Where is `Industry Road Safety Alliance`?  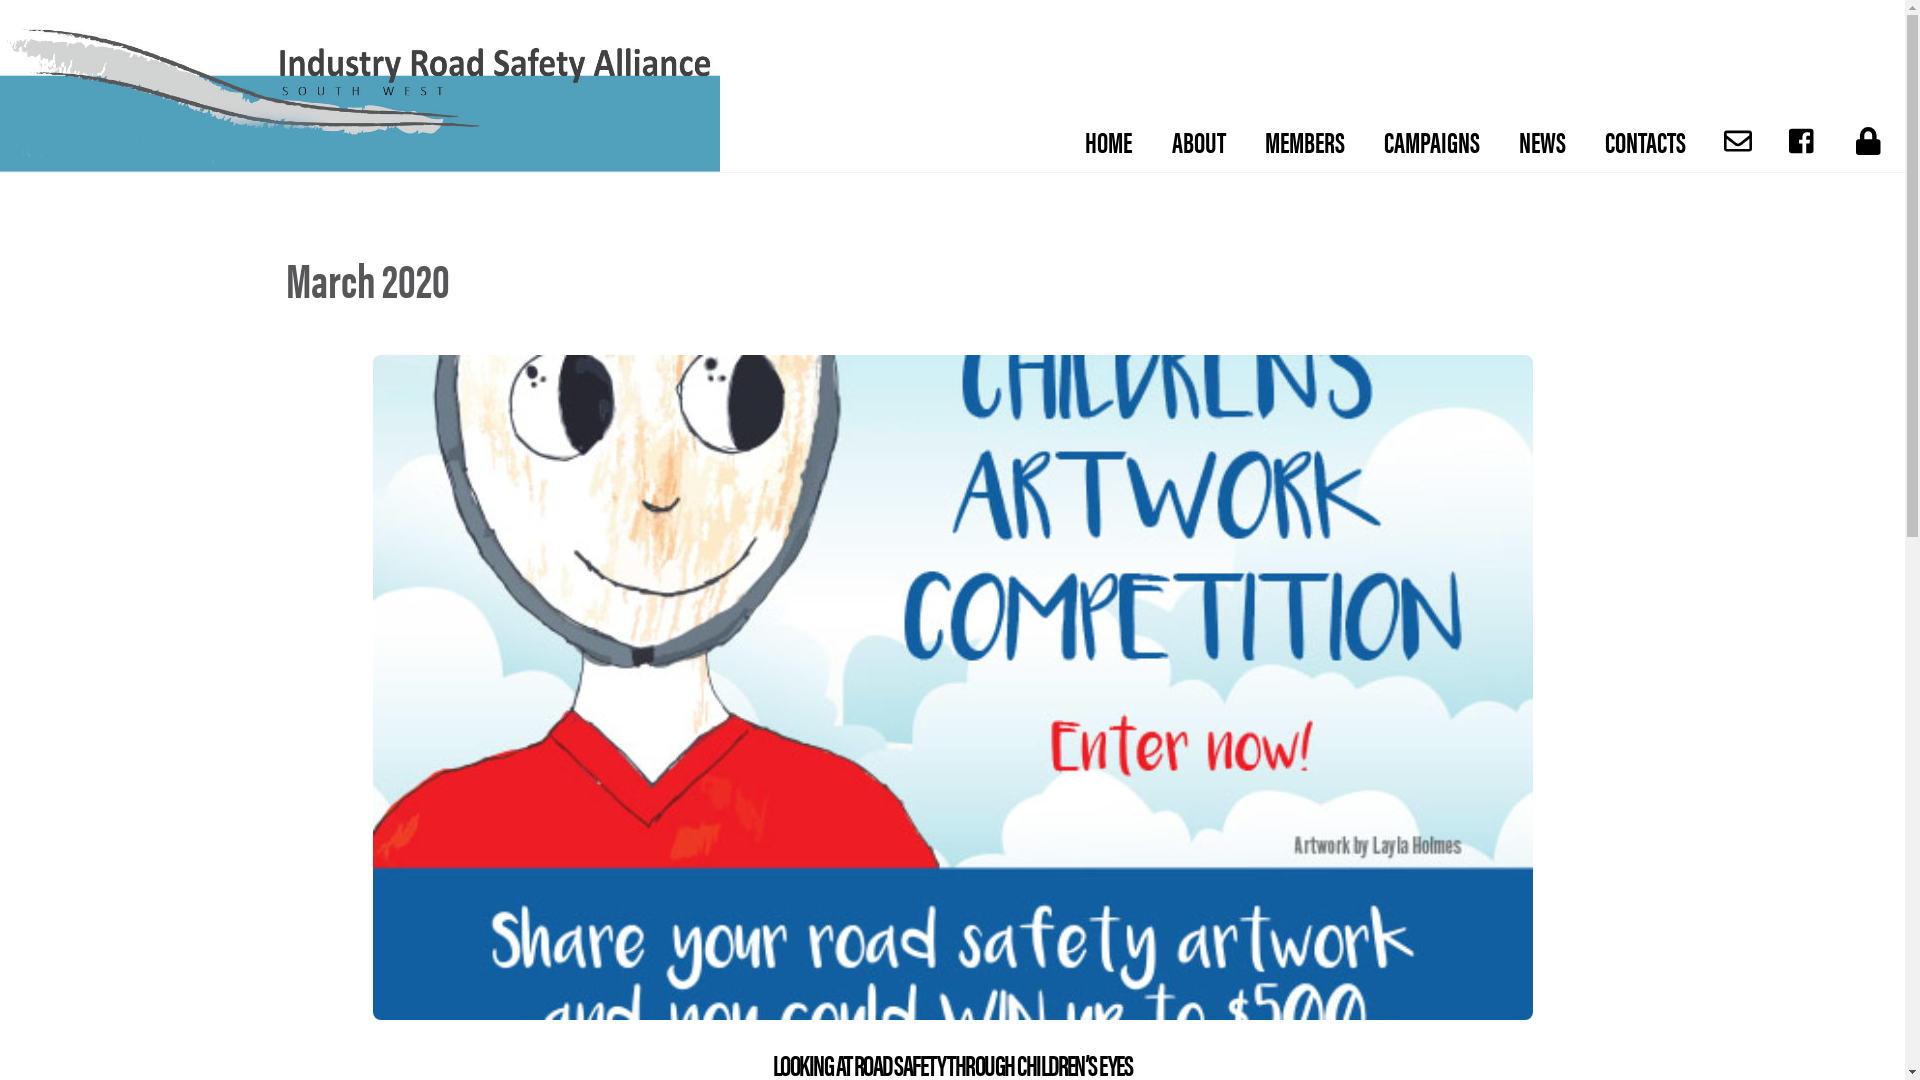
Industry Road Safety Alliance is located at coordinates (360, 162).